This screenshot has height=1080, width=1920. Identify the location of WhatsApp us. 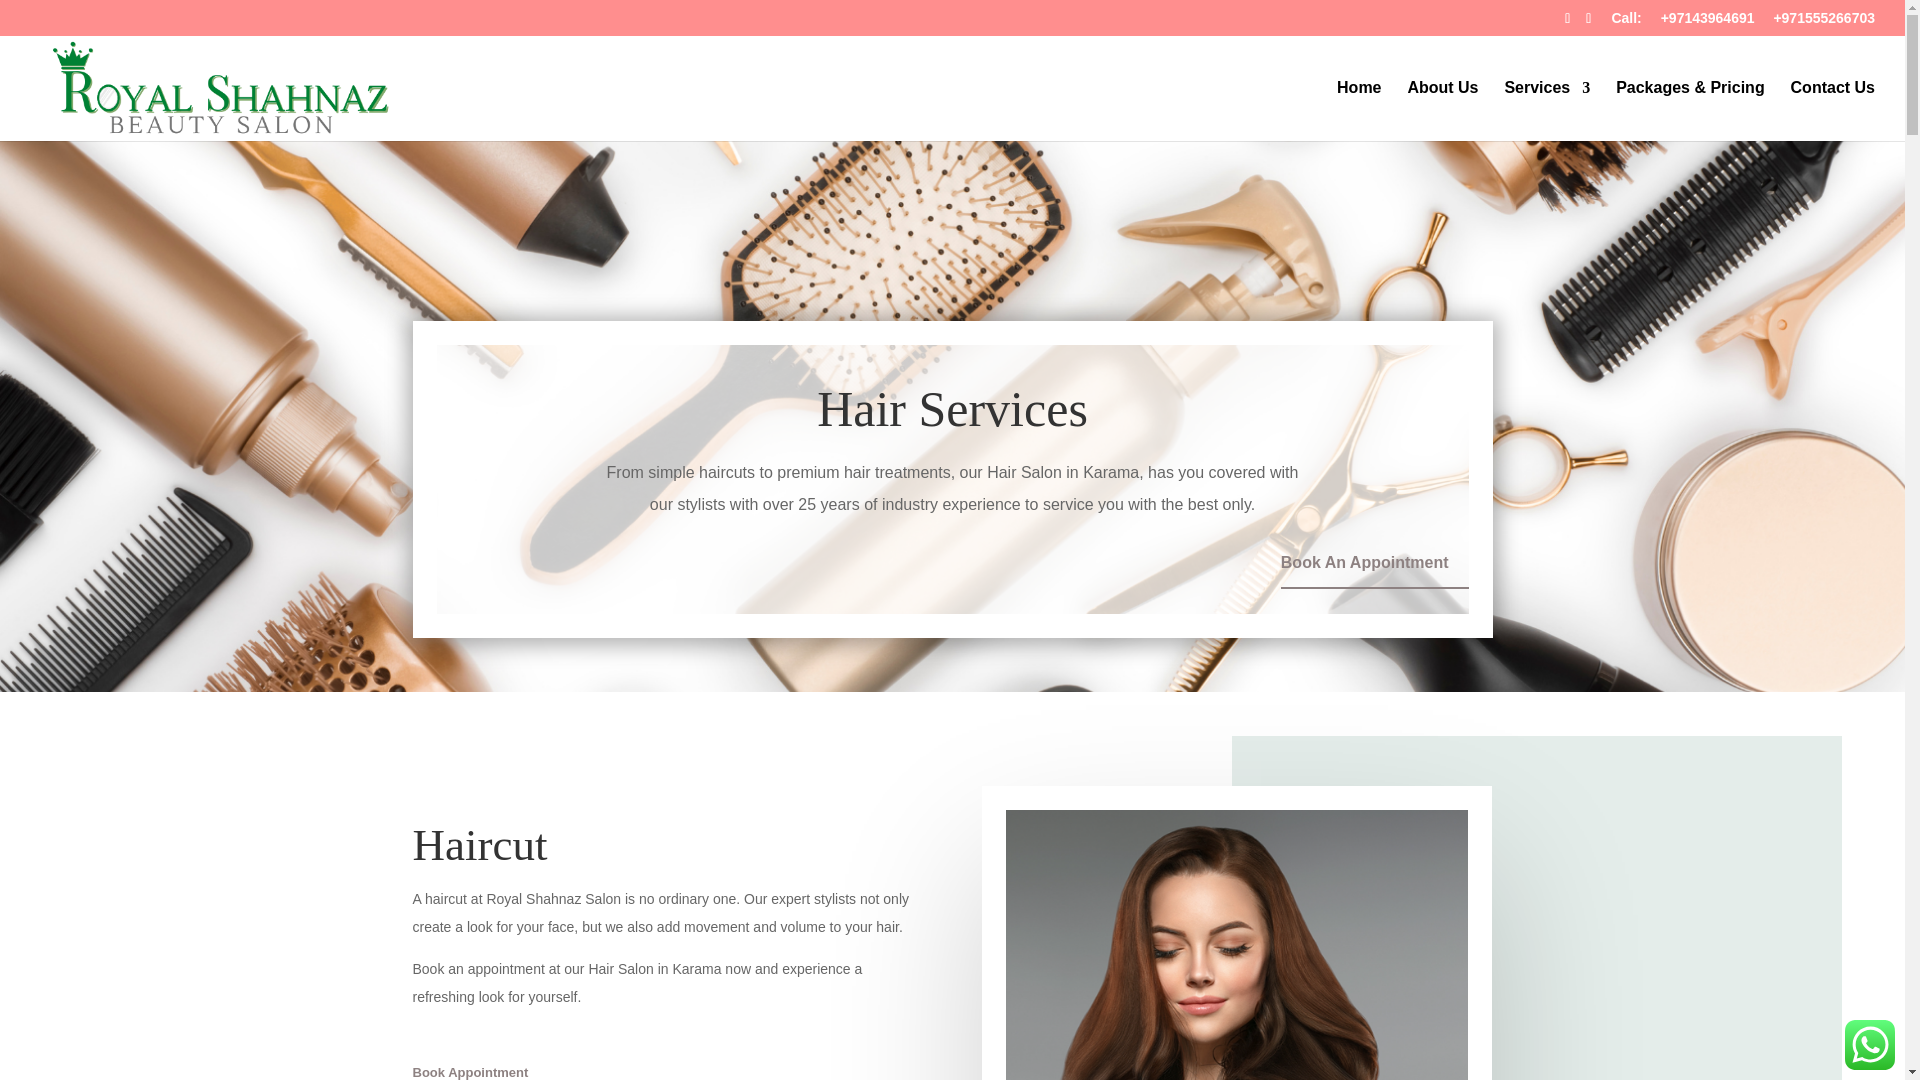
(1870, 1044).